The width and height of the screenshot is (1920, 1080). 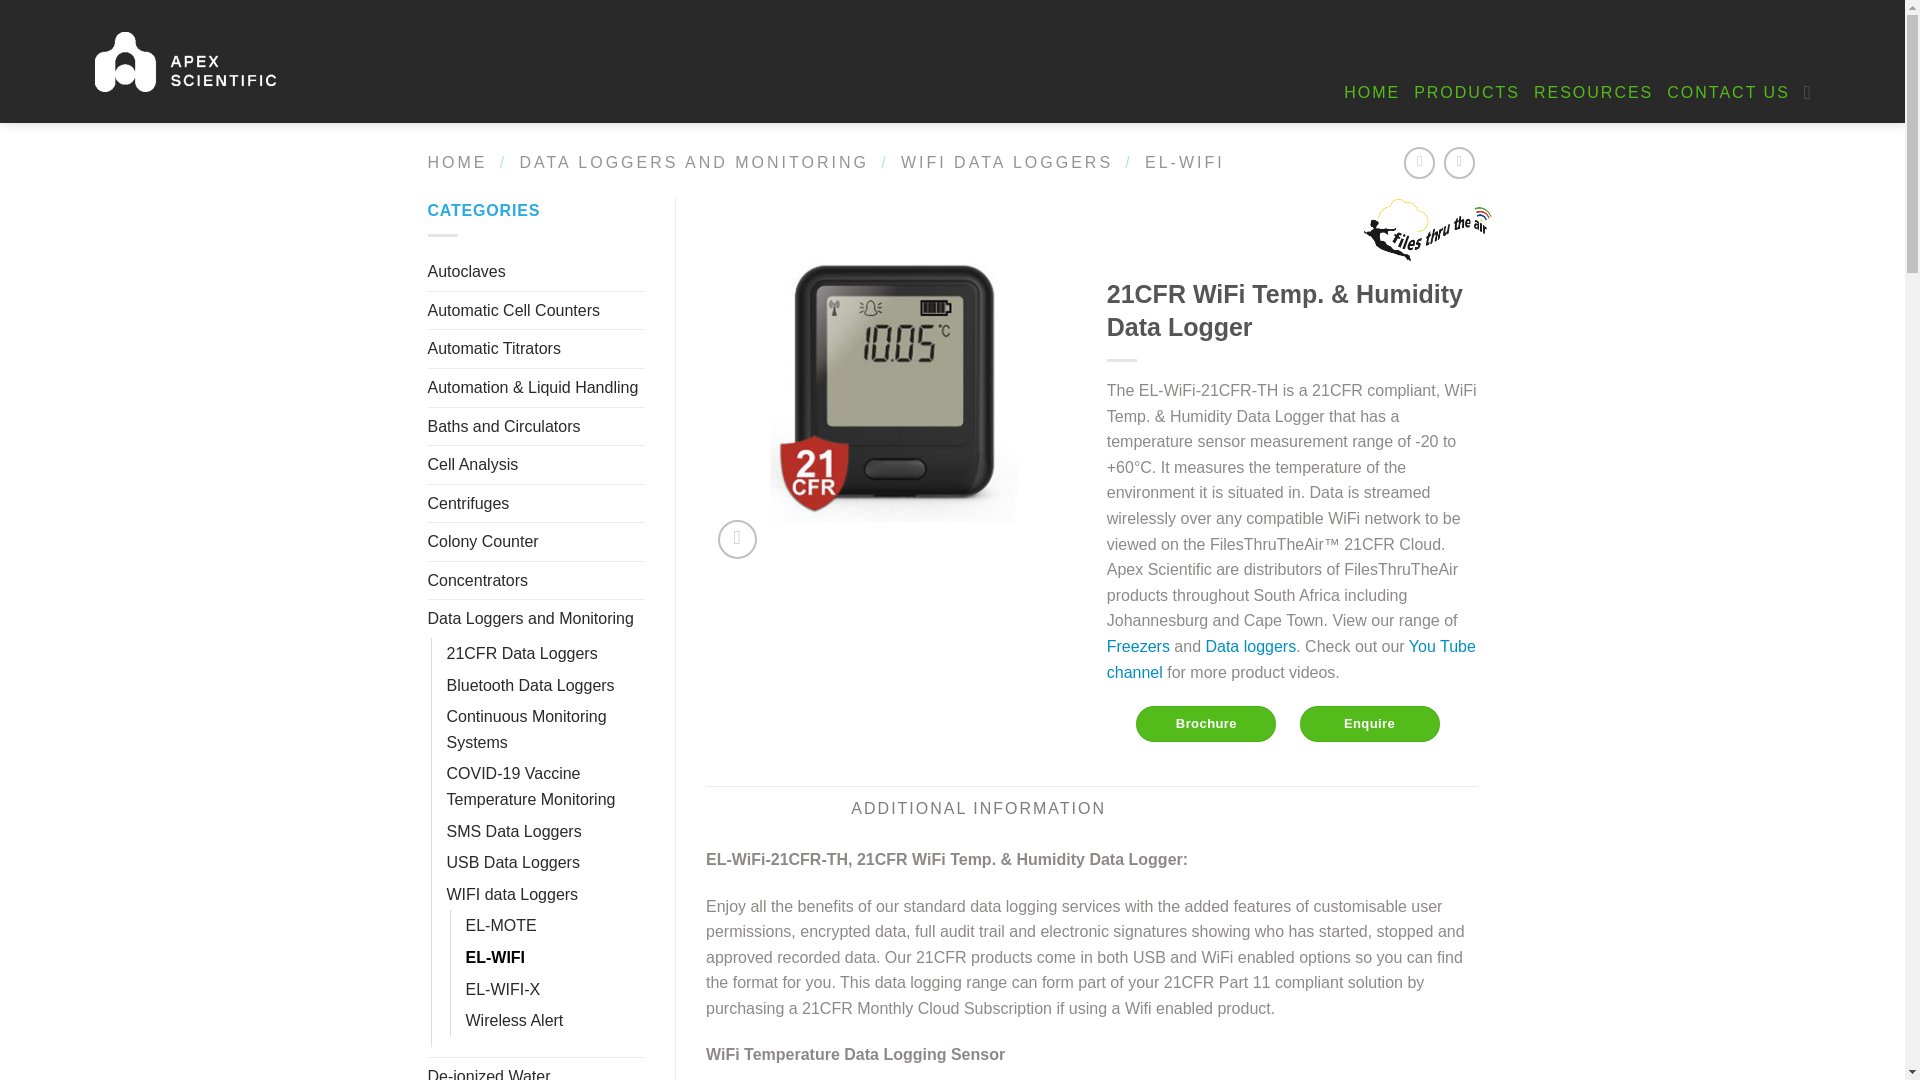 I want to click on DATA LOGGERS AND MONITORING, so click(x=692, y=162).